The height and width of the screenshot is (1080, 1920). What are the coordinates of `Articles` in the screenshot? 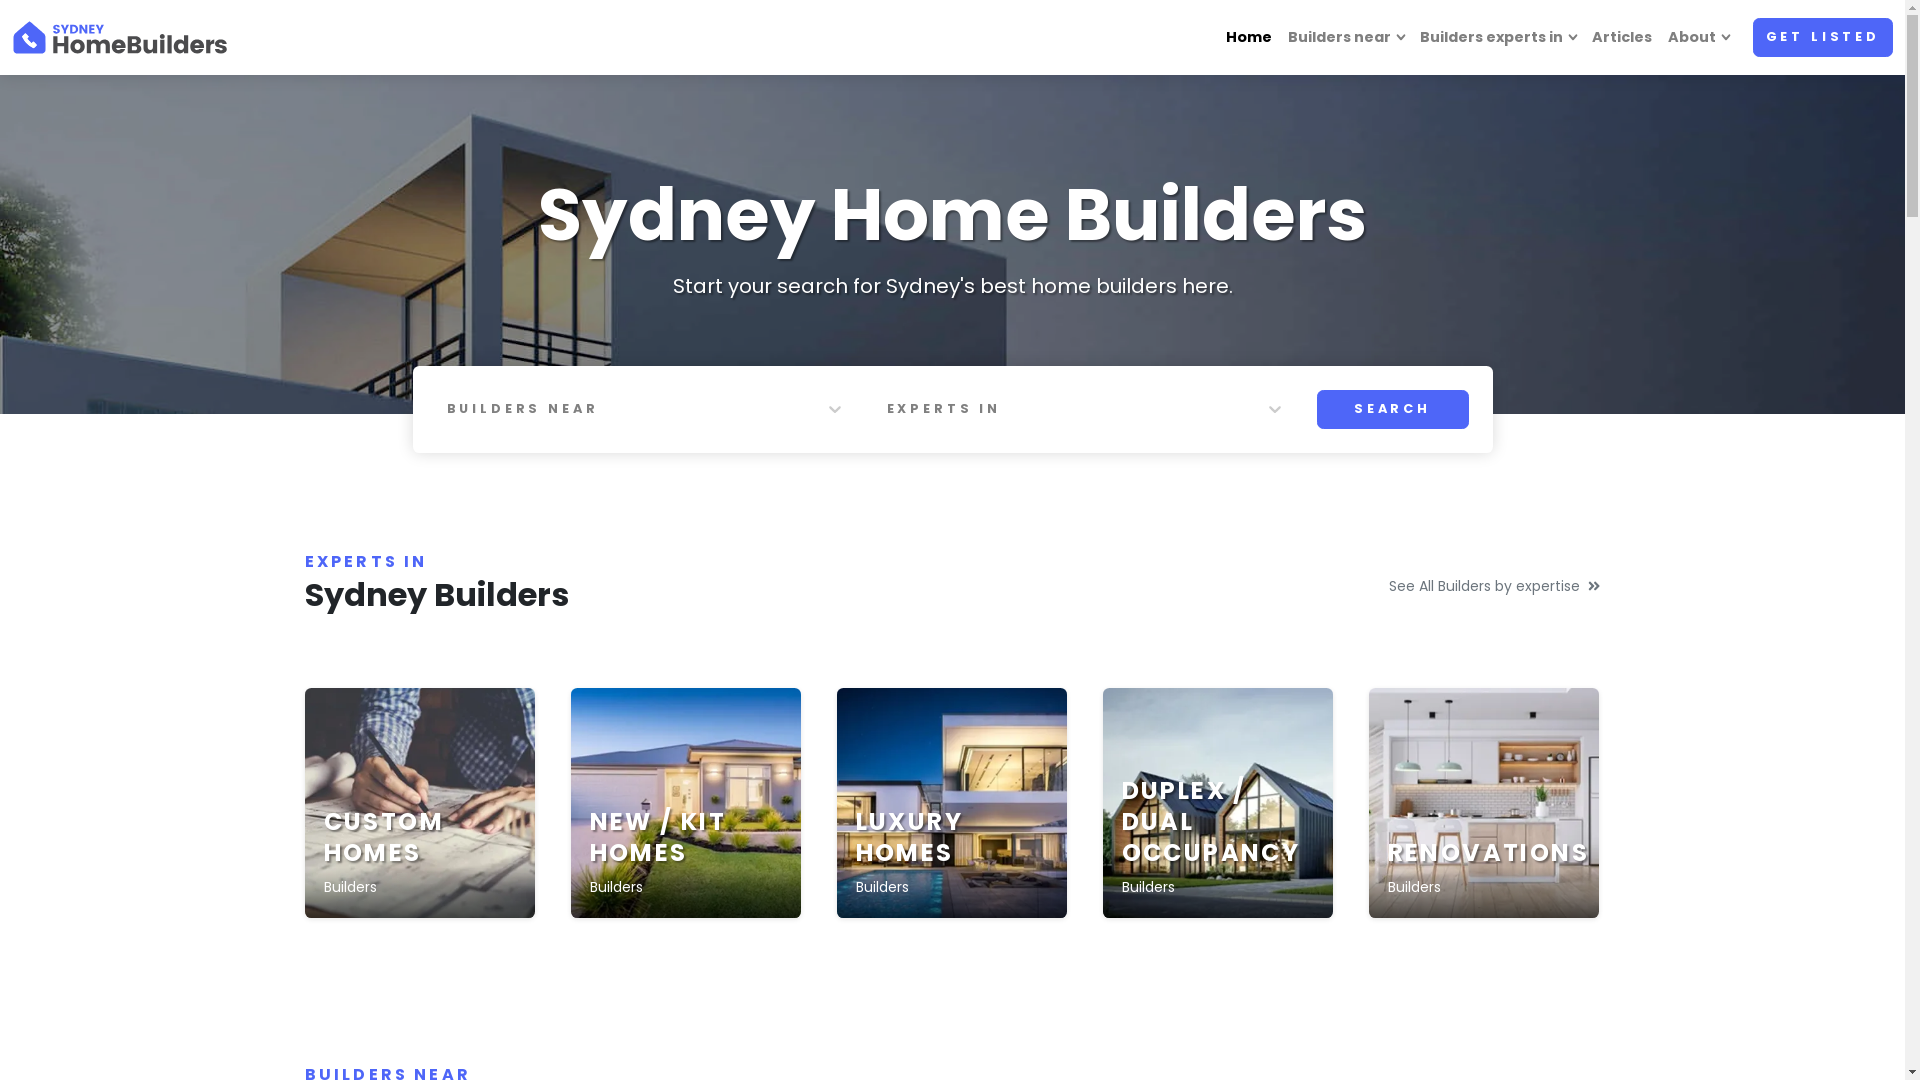 It's located at (1622, 38).